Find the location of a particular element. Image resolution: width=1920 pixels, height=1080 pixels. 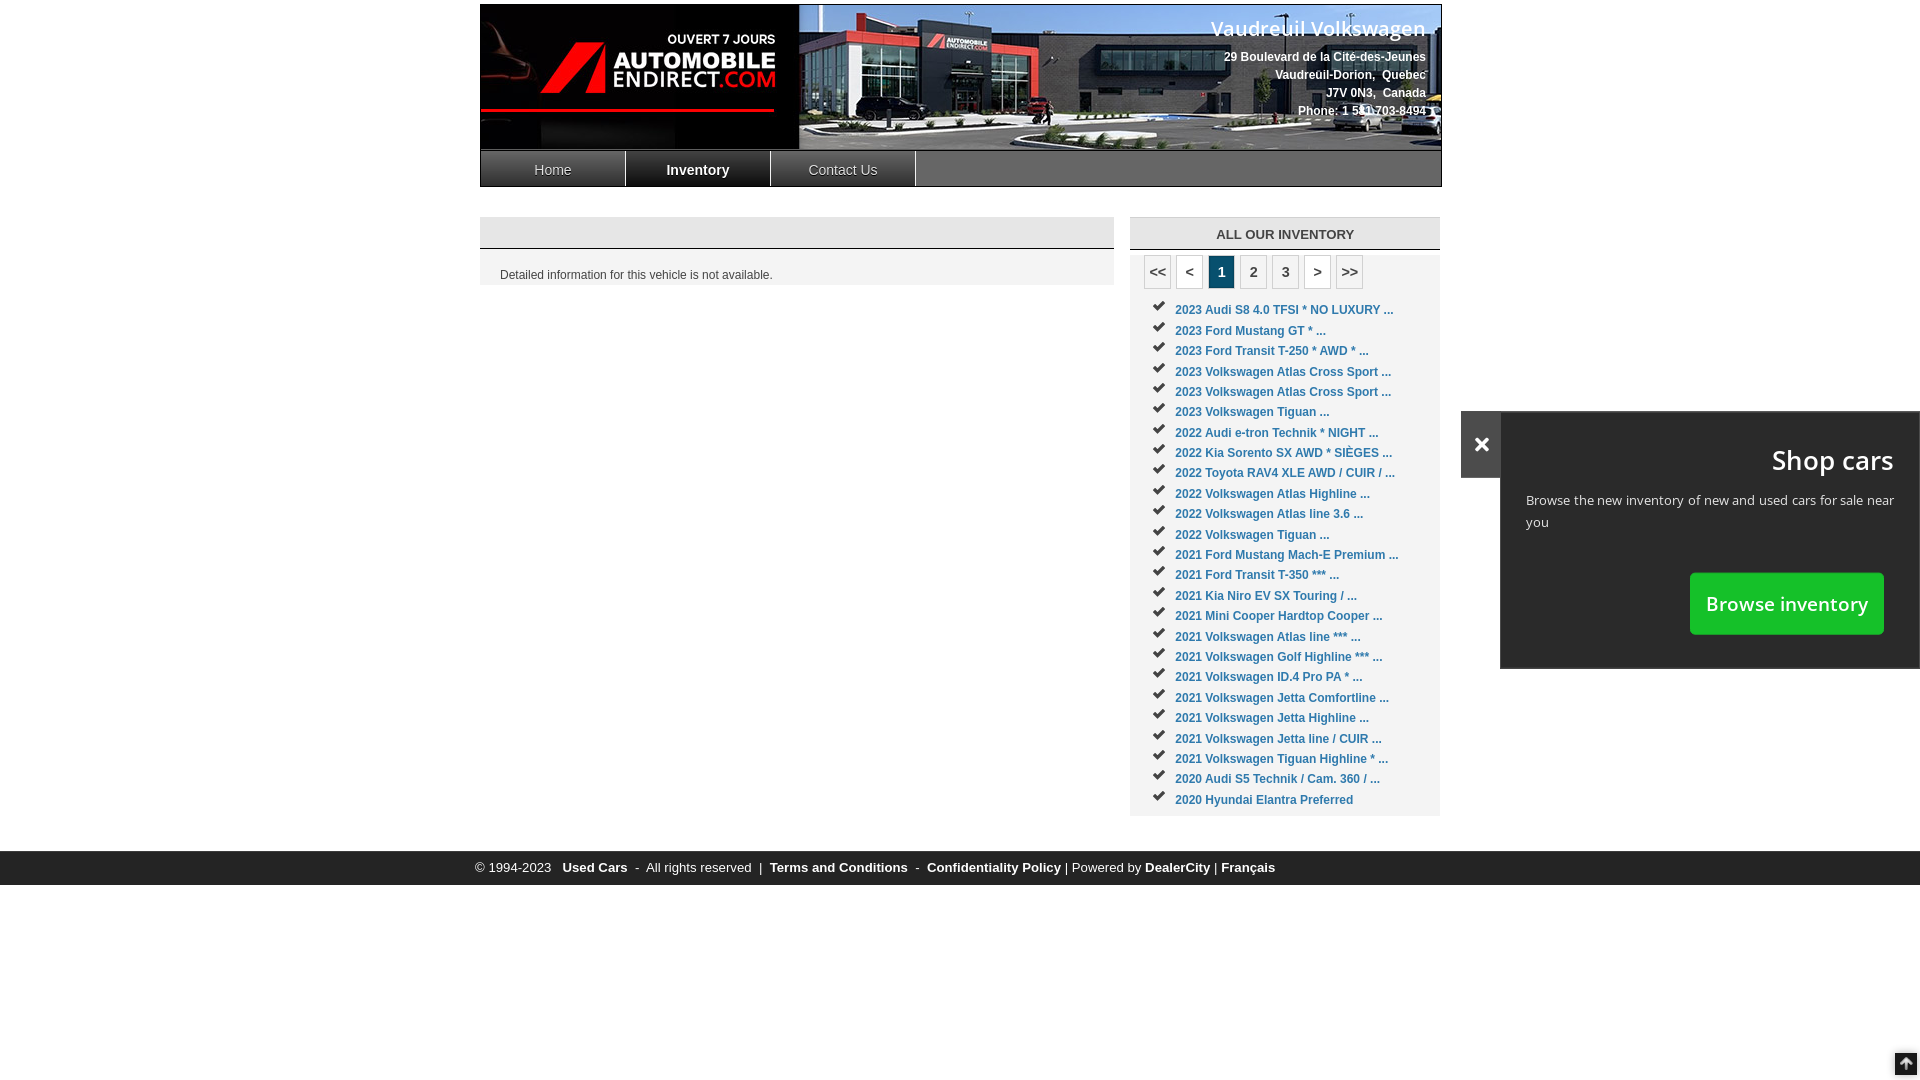

2022 Toyota RAV4 XLE AWD / CUIR / ... is located at coordinates (1285, 473).